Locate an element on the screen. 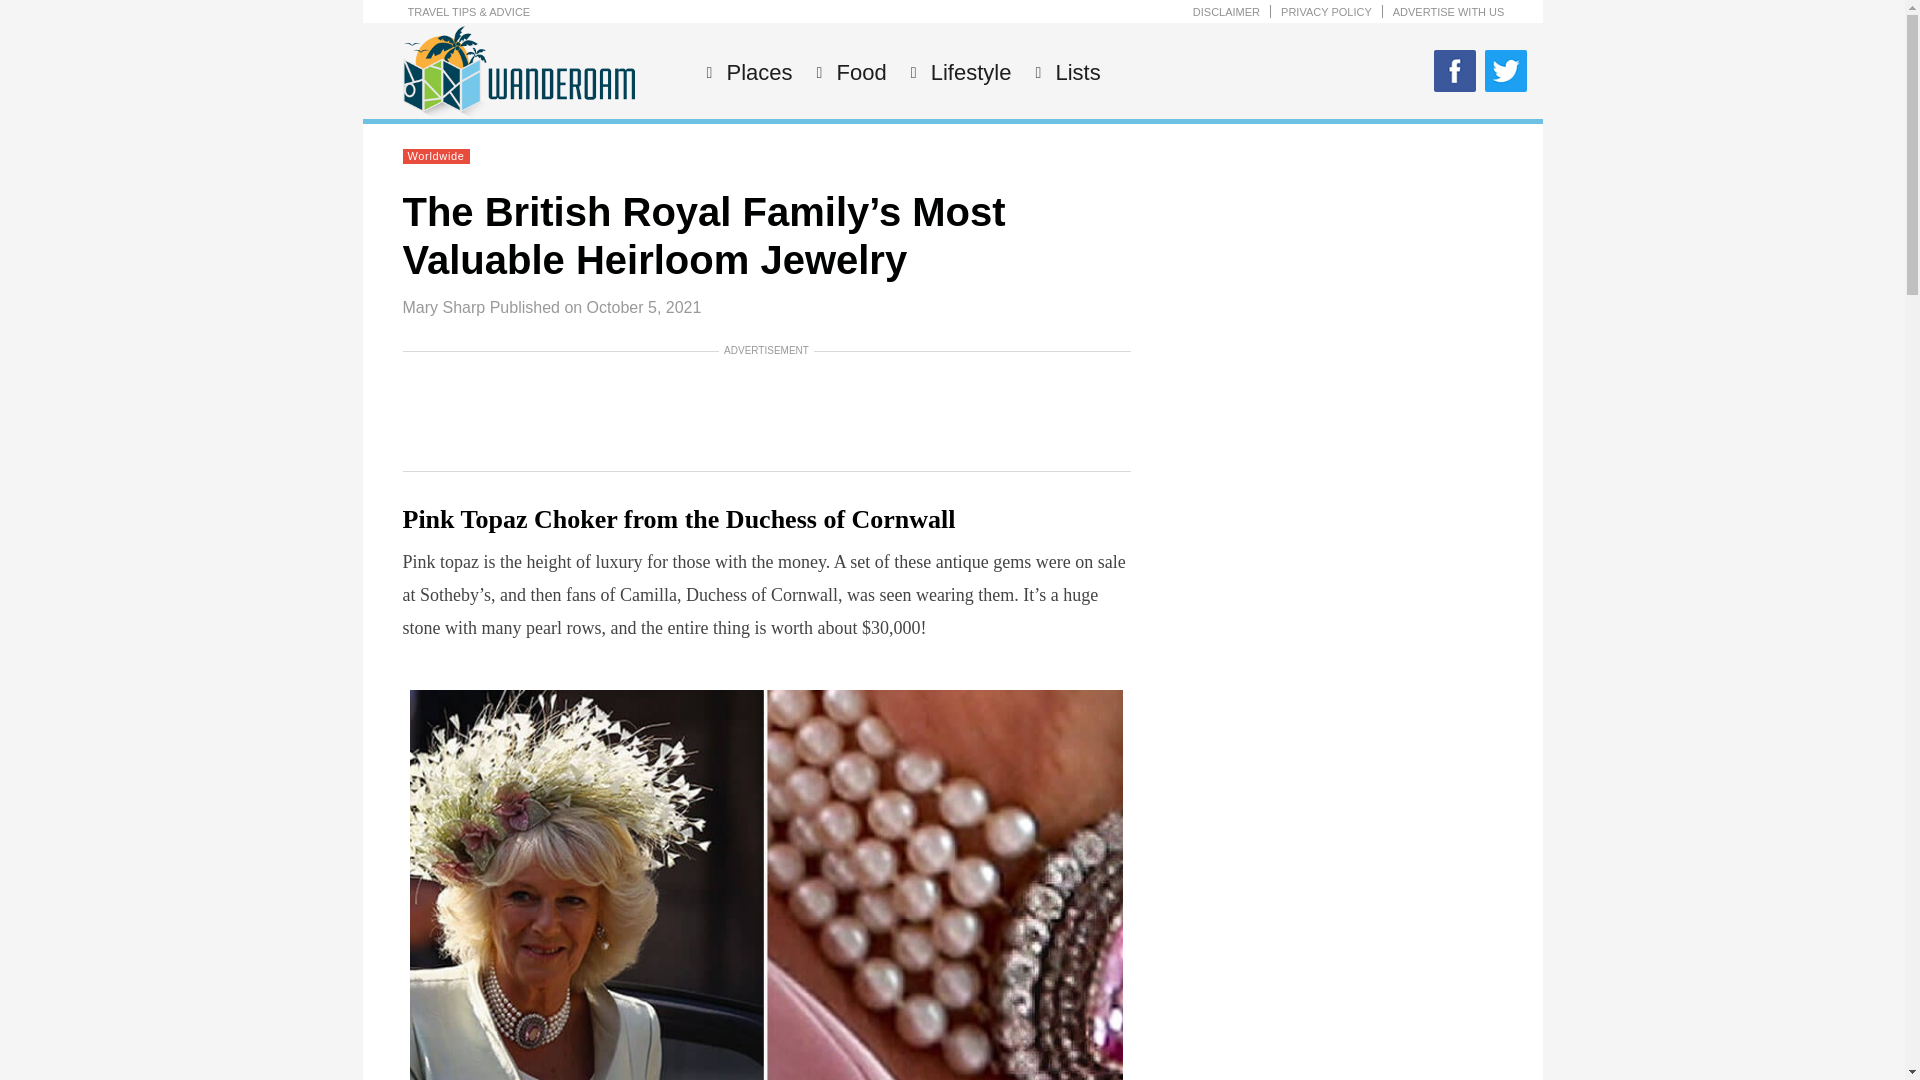 This screenshot has height=1080, width=1920. DISCLAIMER is located at coordinates (1226, 12).